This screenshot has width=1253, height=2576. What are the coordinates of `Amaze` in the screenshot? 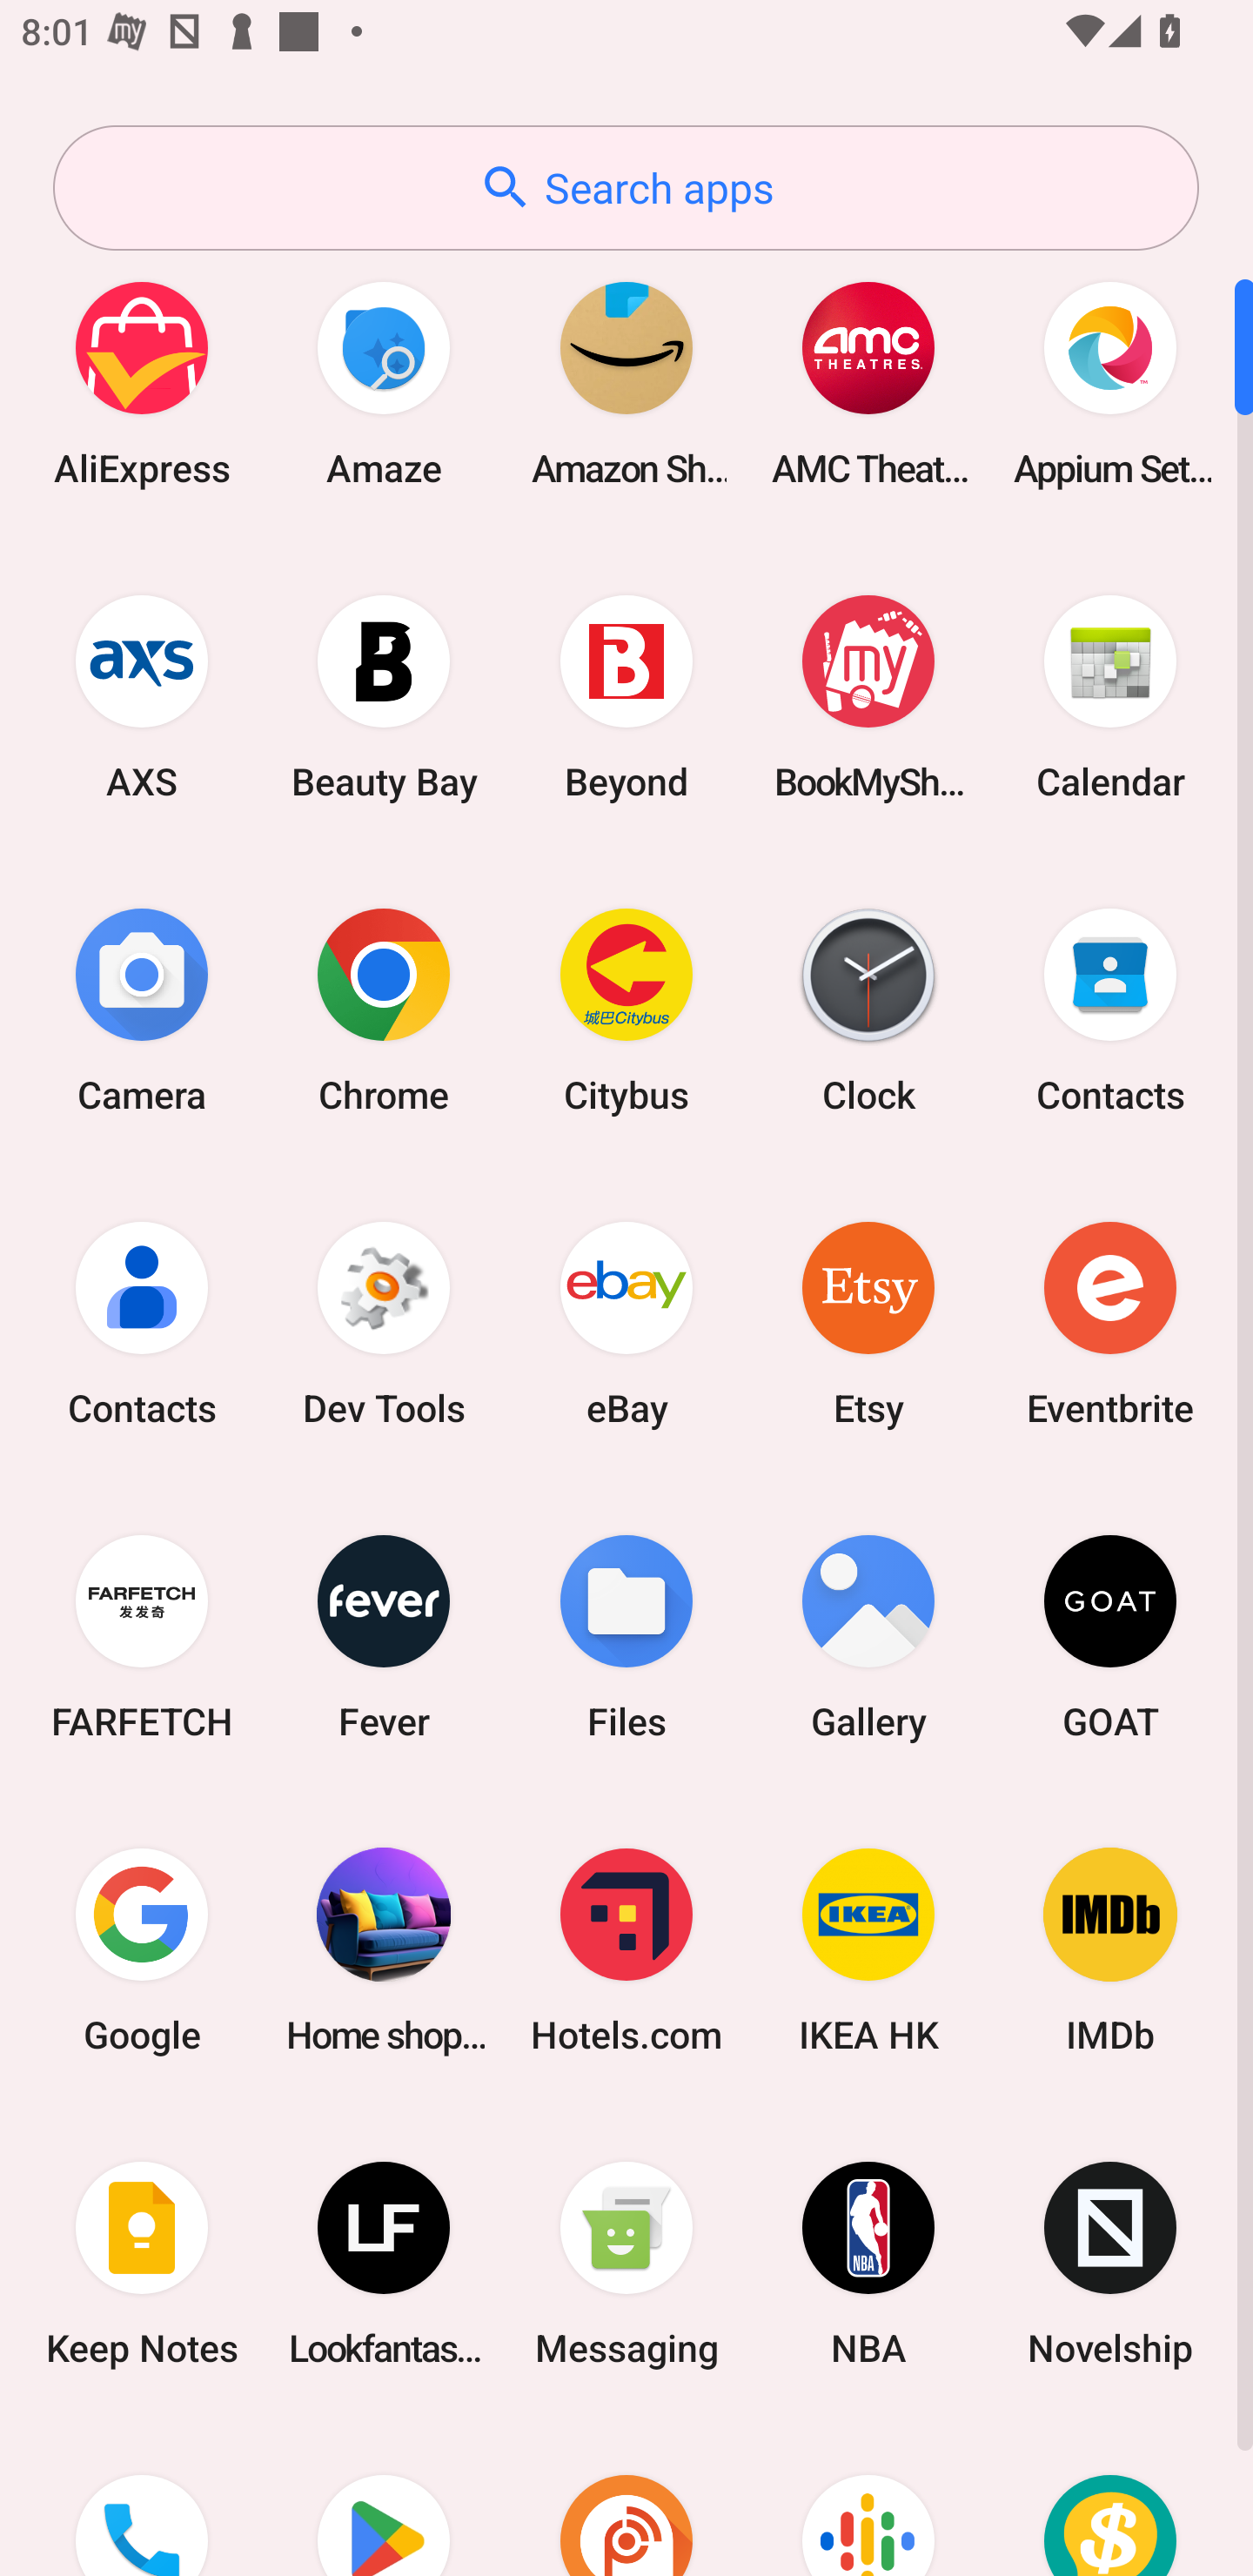 It's located at (384, 383).